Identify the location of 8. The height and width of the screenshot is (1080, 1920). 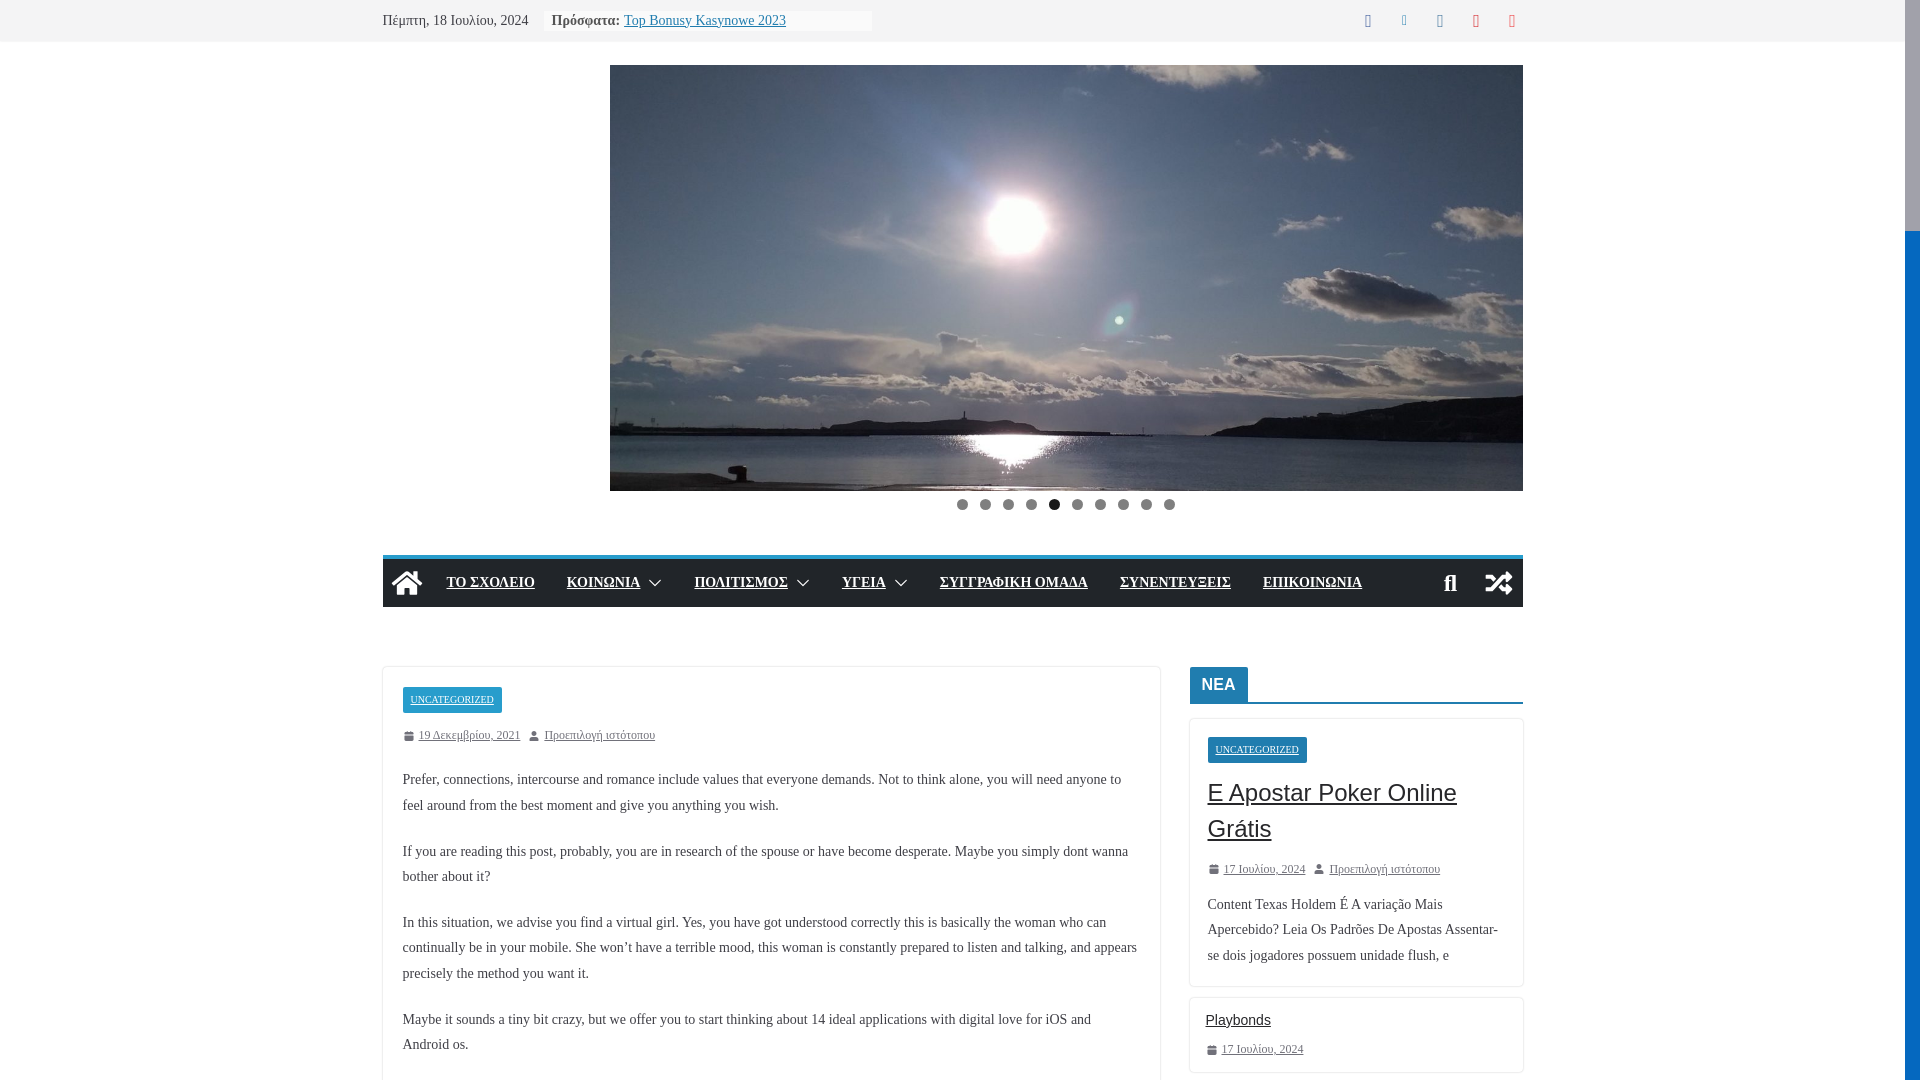
(1122, 504).